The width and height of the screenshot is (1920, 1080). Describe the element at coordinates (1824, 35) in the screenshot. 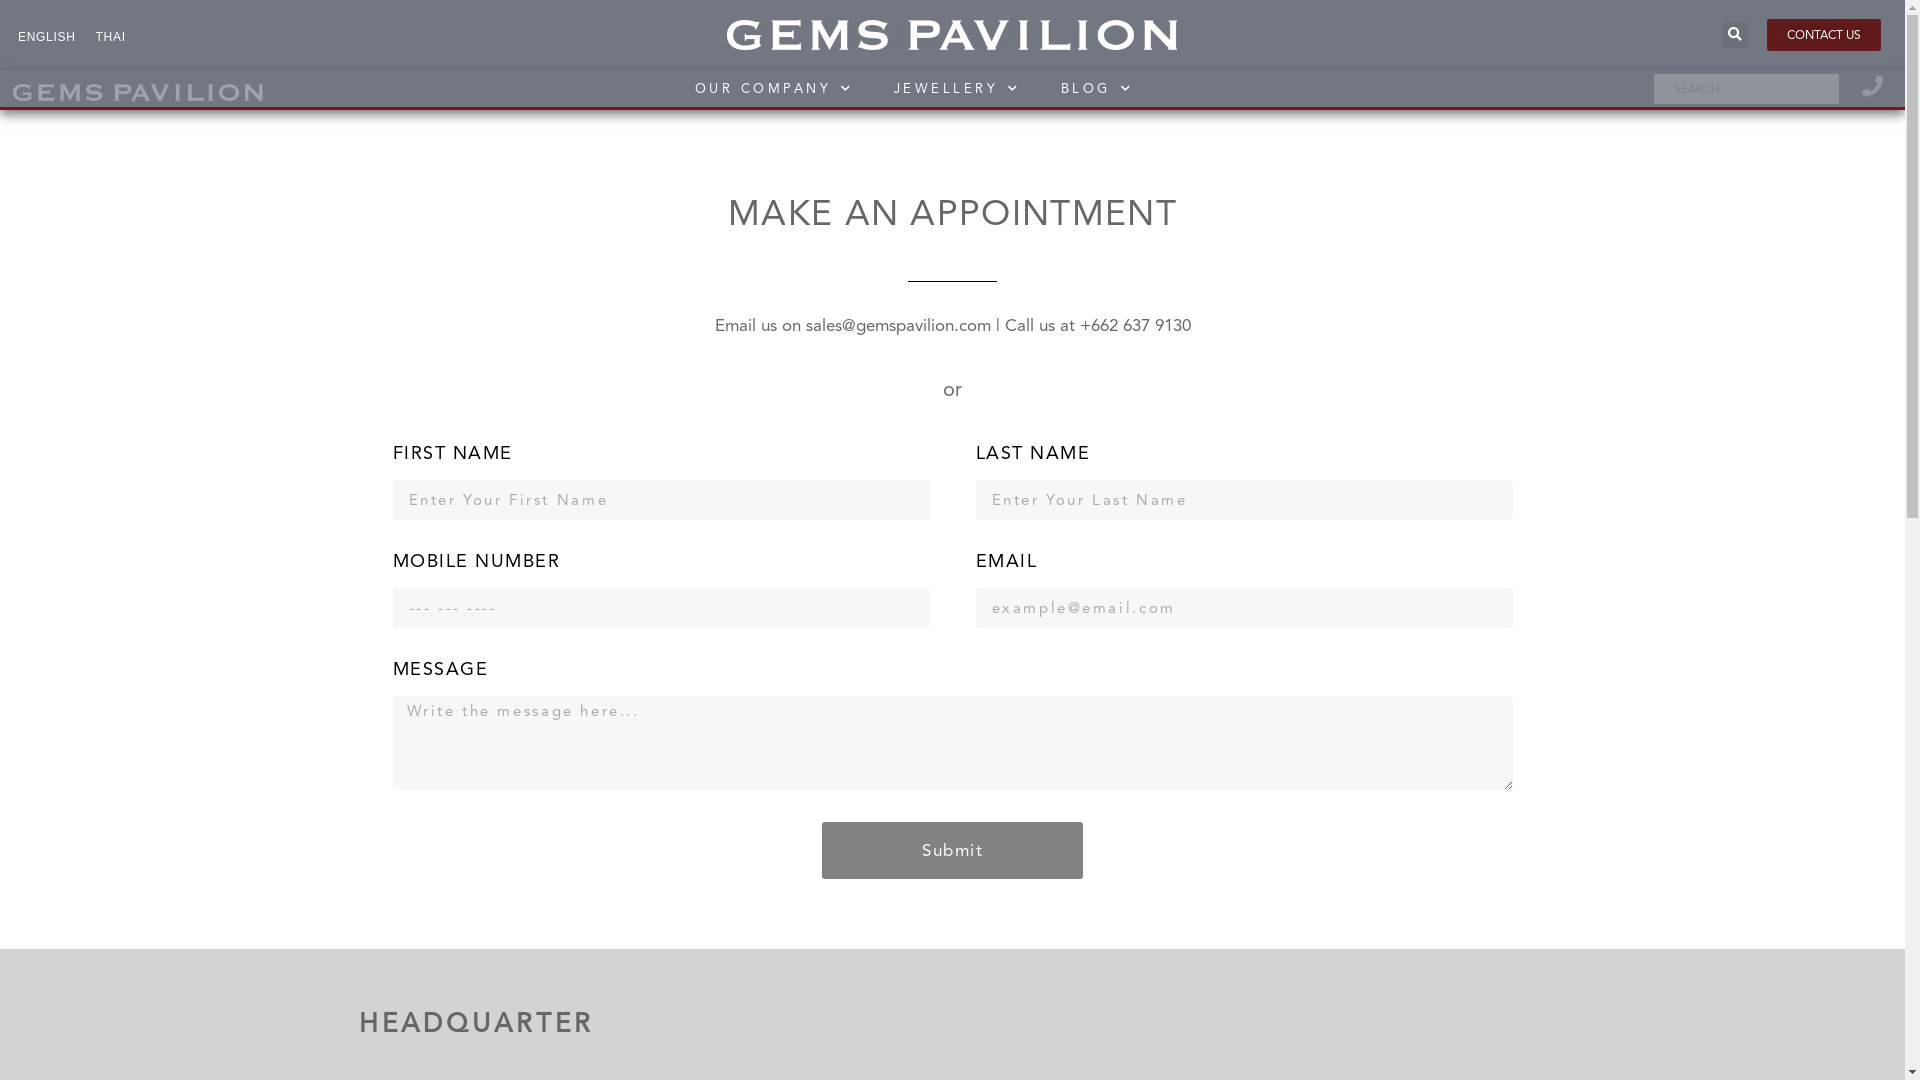

I see `CONTACT US` at that location.